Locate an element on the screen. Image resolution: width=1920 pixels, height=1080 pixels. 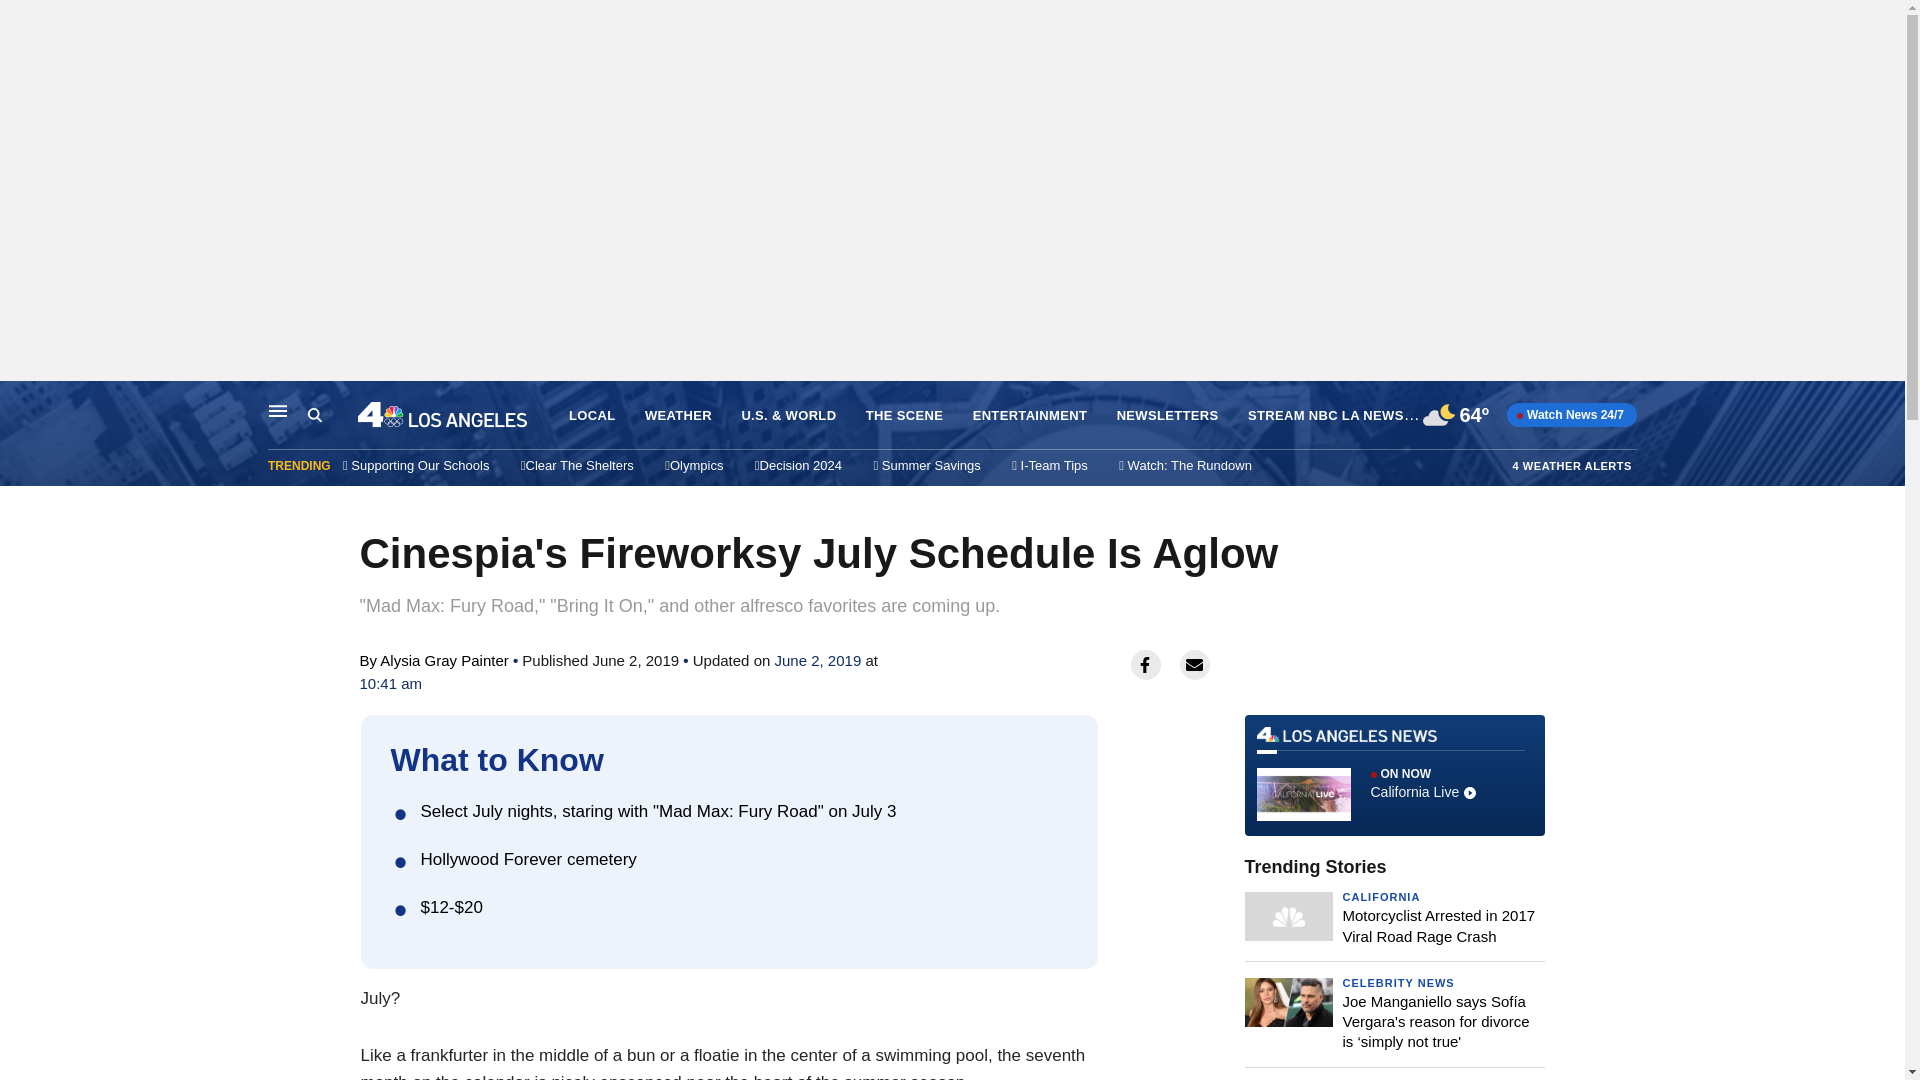
WEATHER is located at coordinates (1438, 925).